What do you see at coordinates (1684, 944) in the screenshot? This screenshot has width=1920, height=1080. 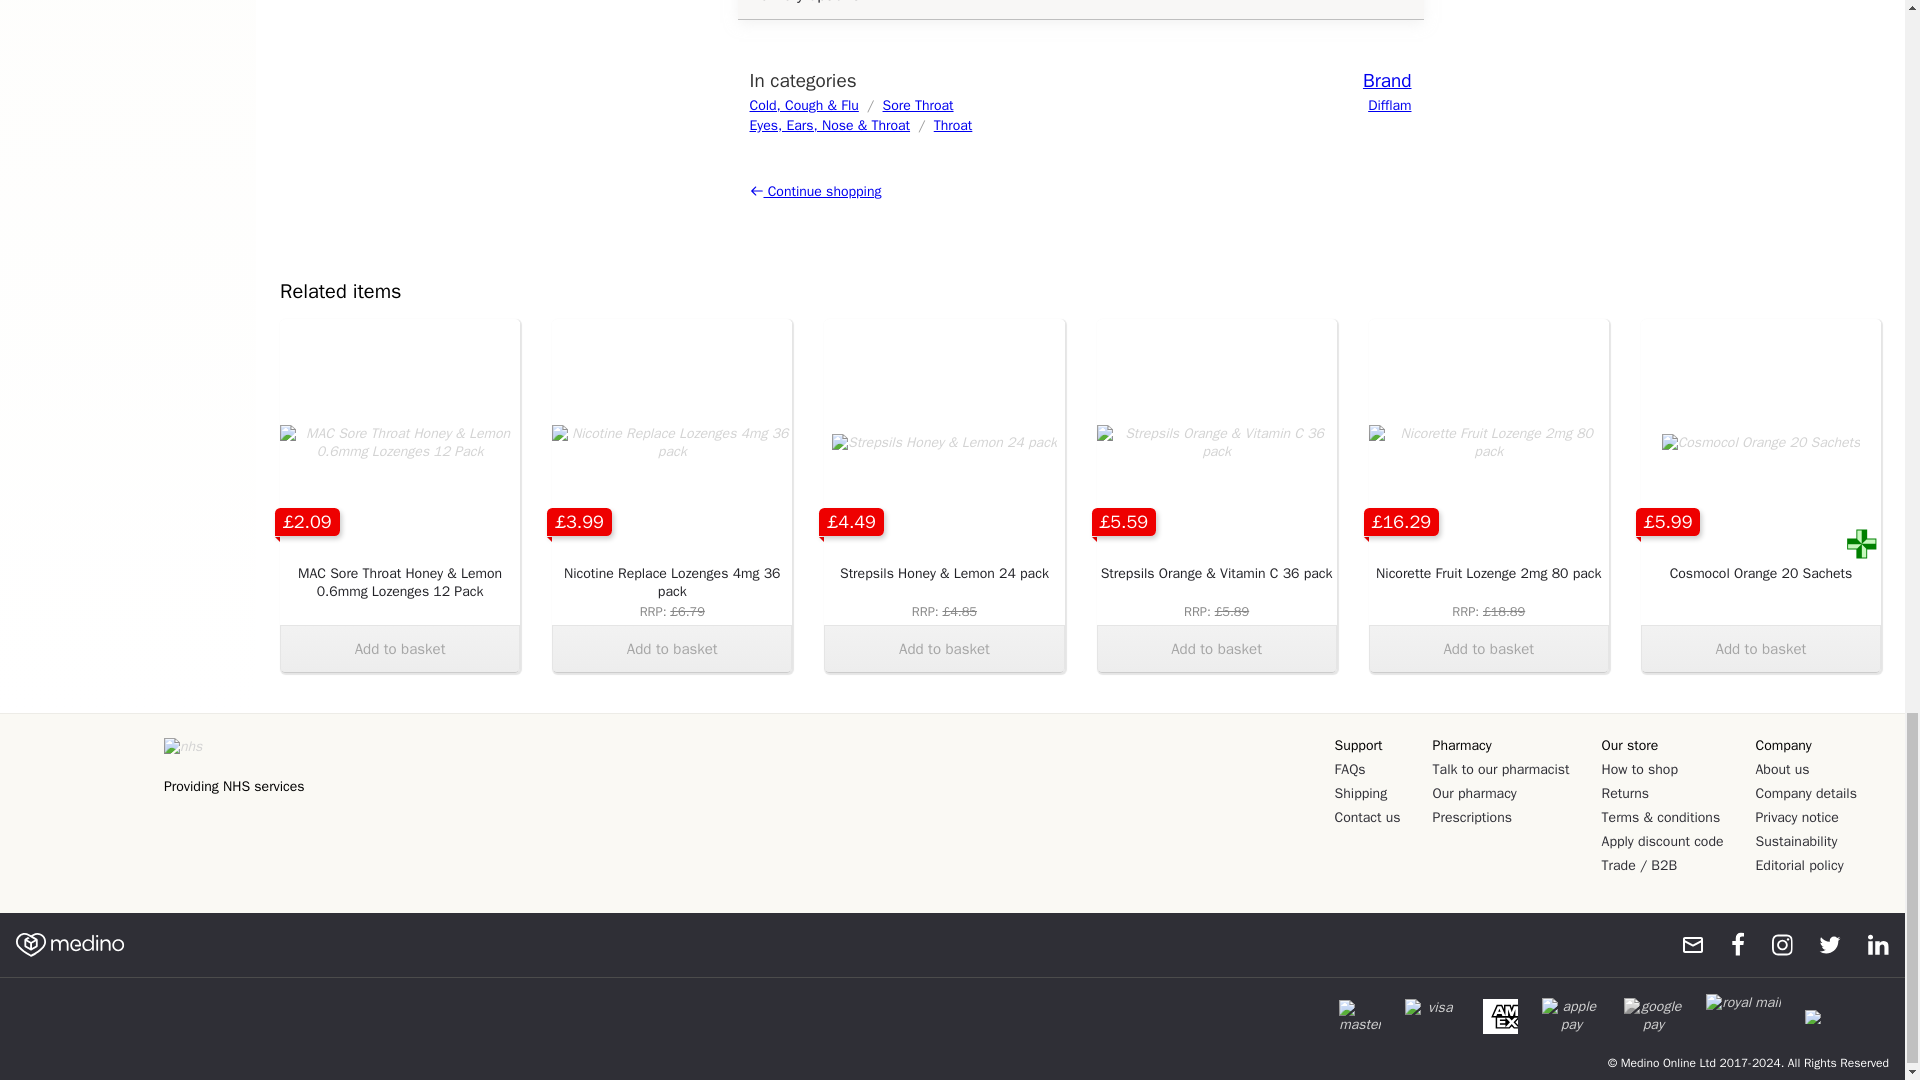 I see `Subscribe to our newsletter` at bounding box center [1684, 944].